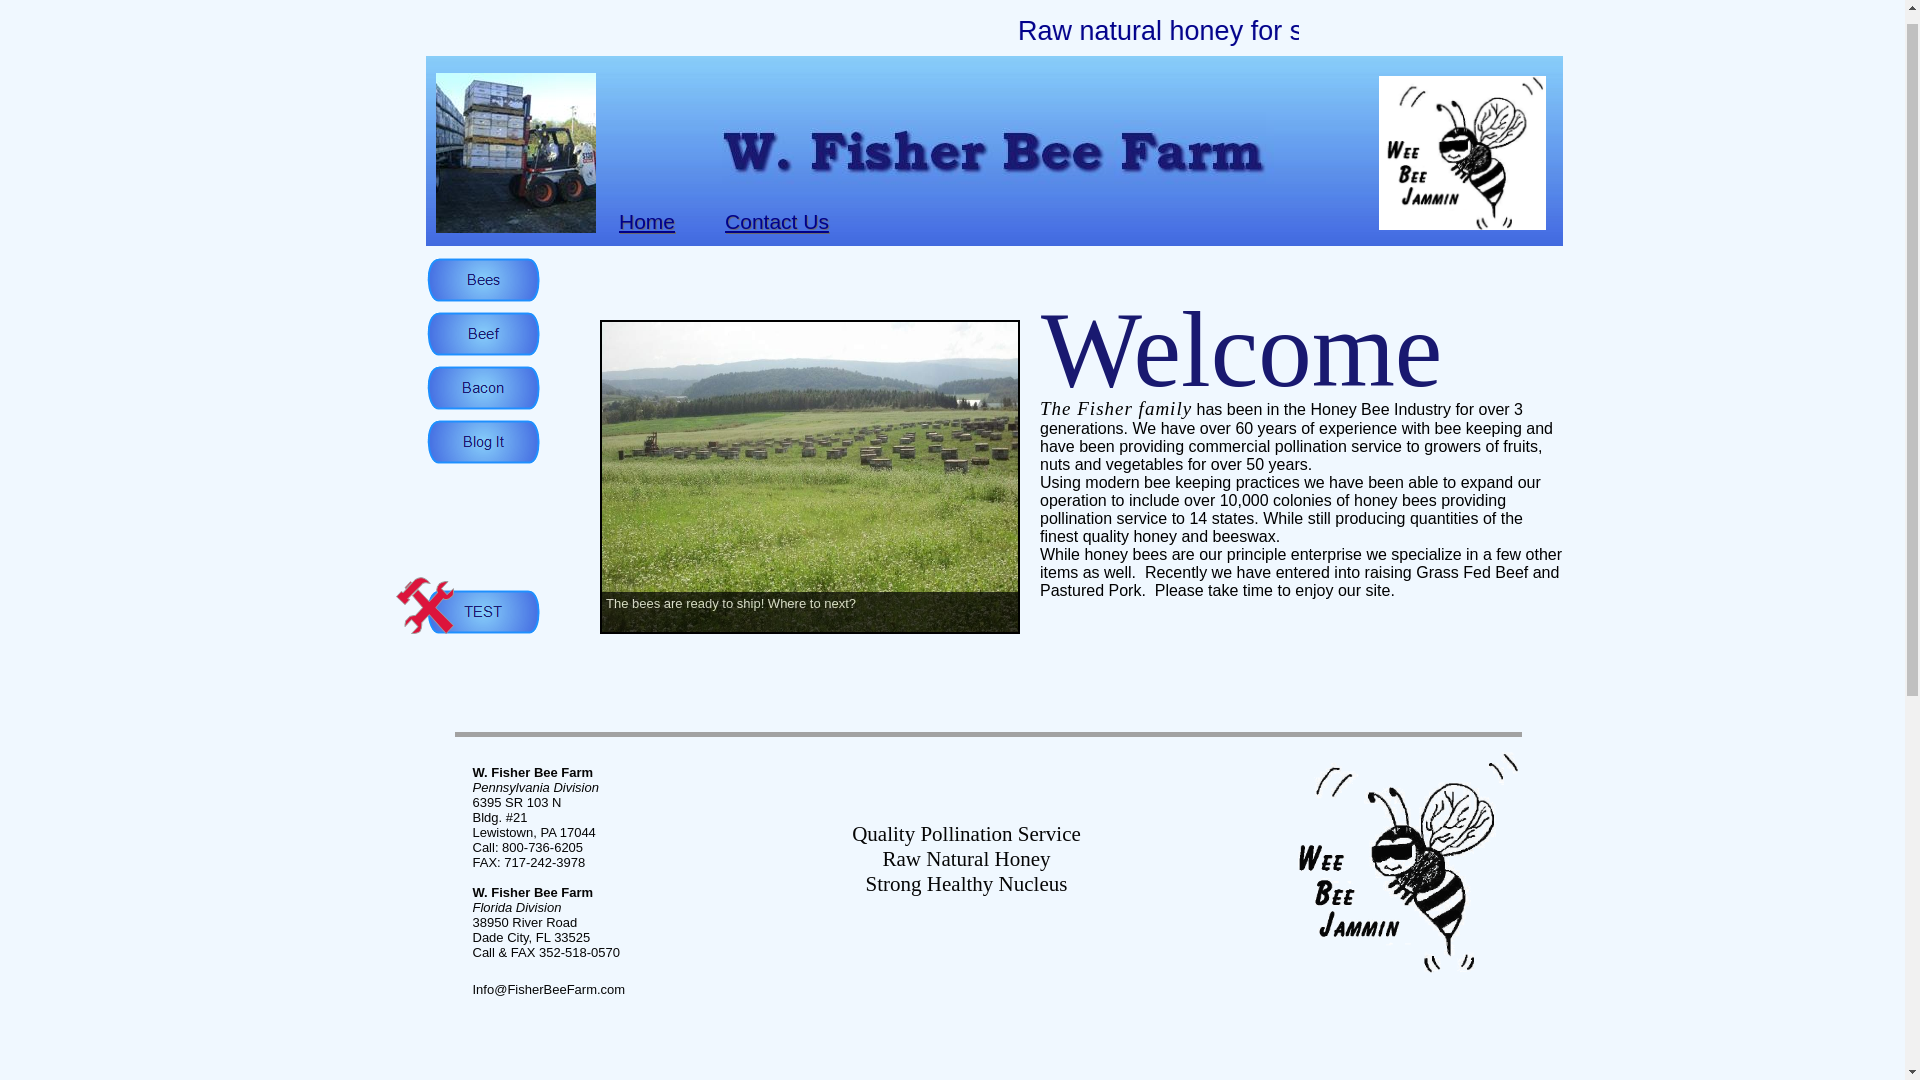 Image resolution: width=1920 pixels, height=1080 pixels. I want to click on Bacon, so click(482, 388).